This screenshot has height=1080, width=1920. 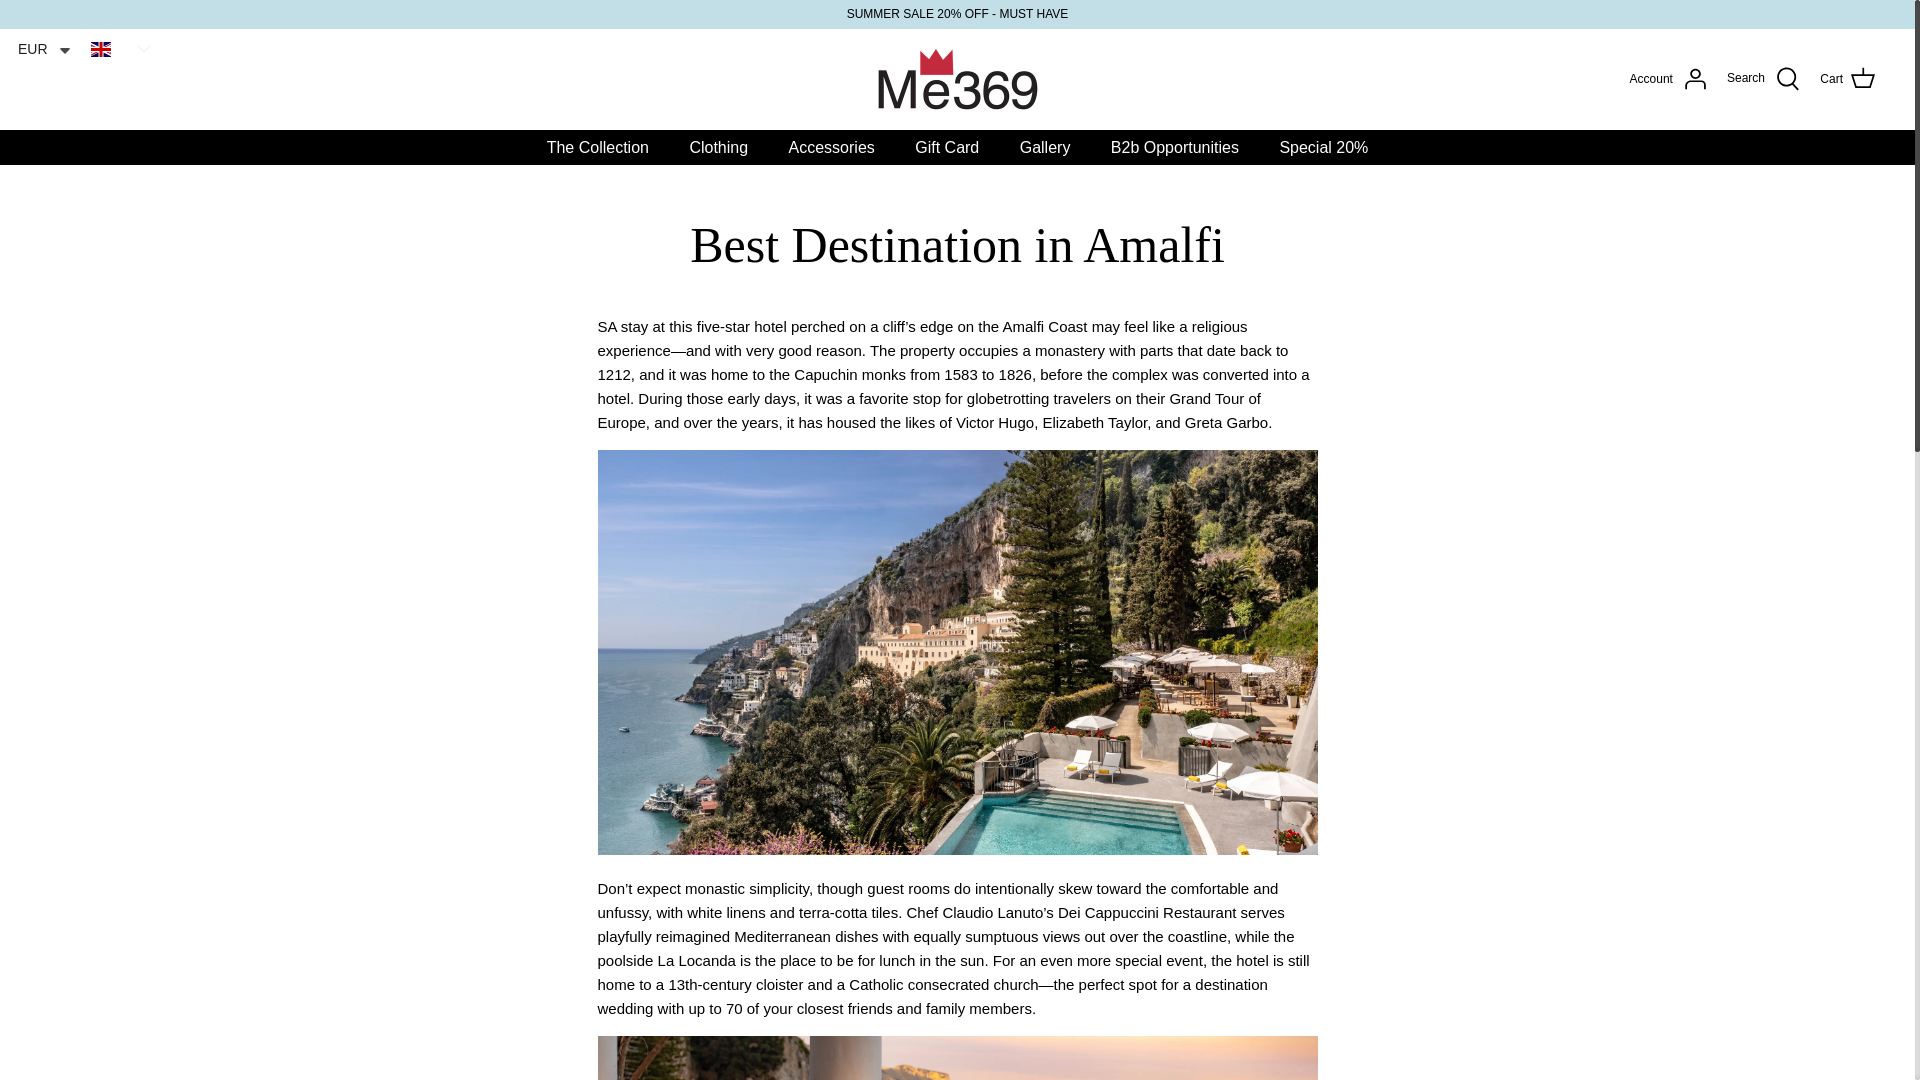 I want to click on The Collection, so click(x=598, y=148).